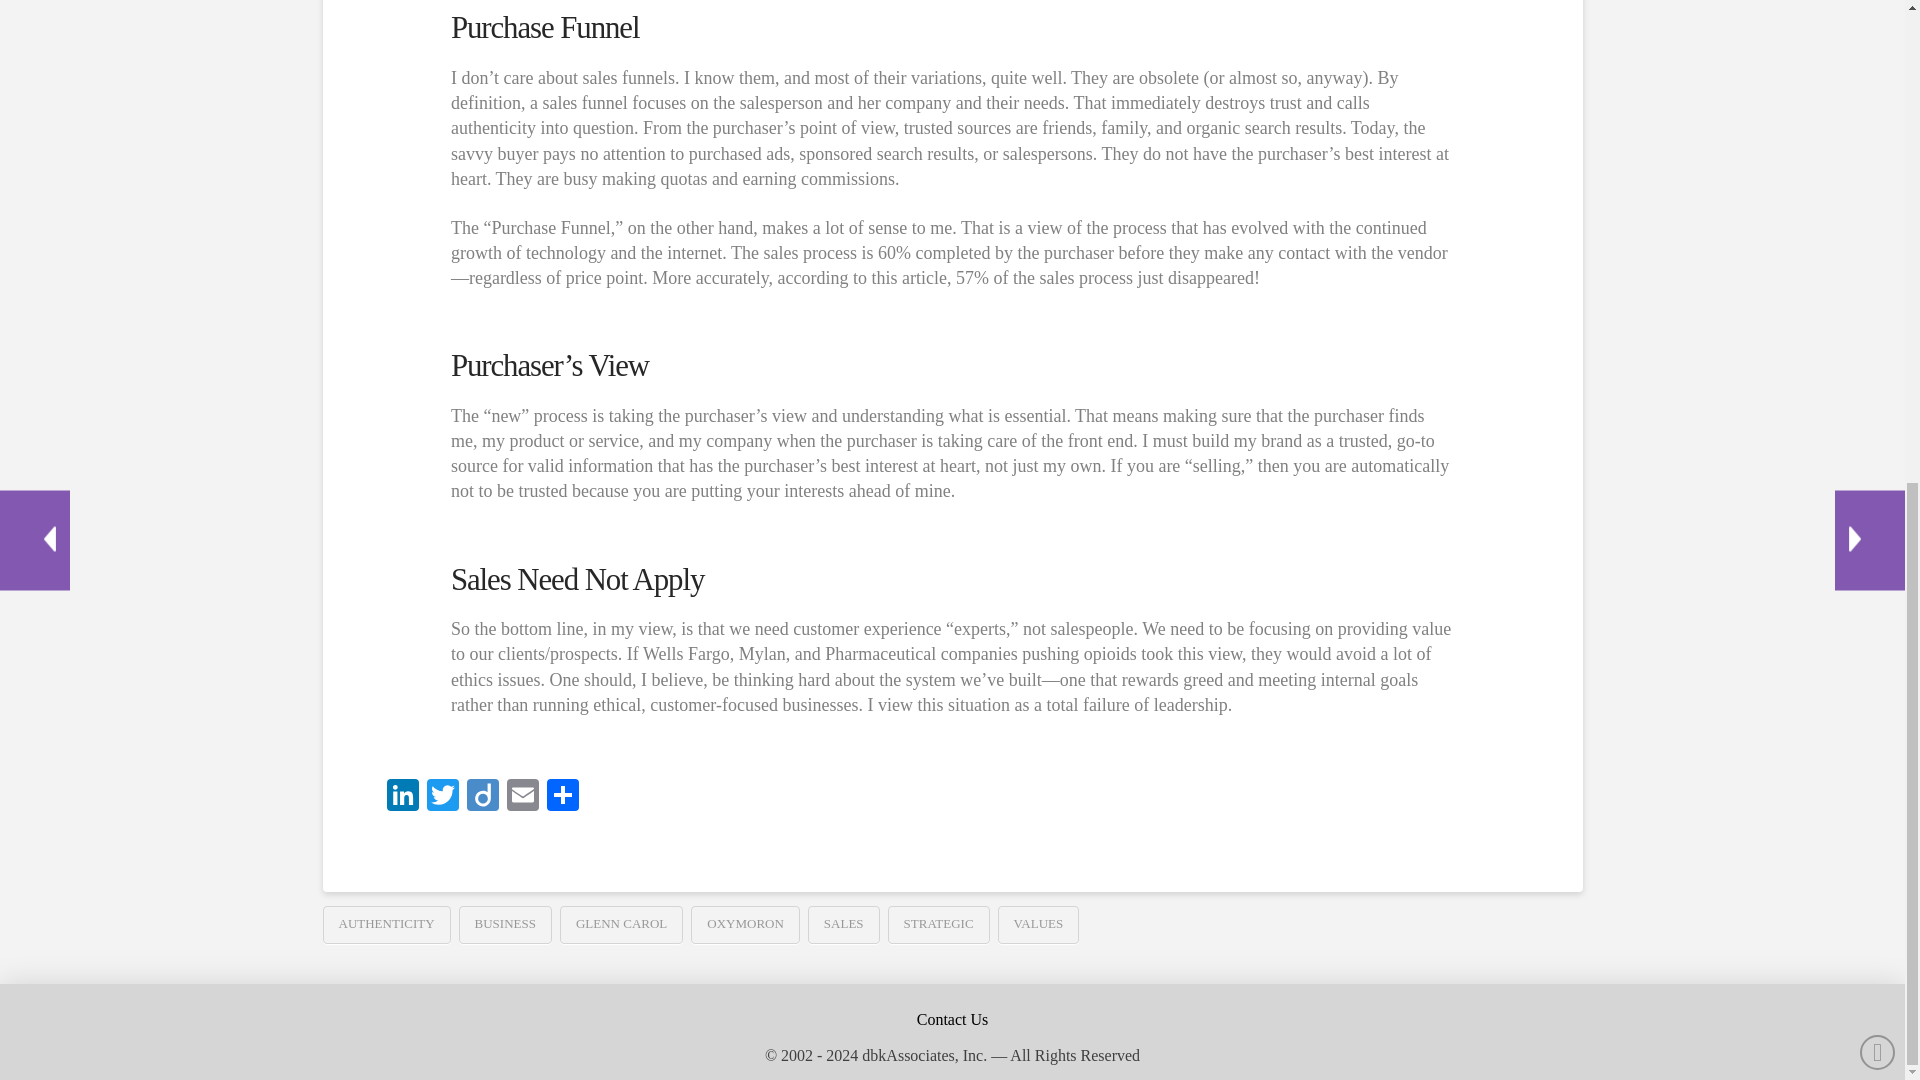  I want to click on AUTHENTICITY, so click(386, 924).